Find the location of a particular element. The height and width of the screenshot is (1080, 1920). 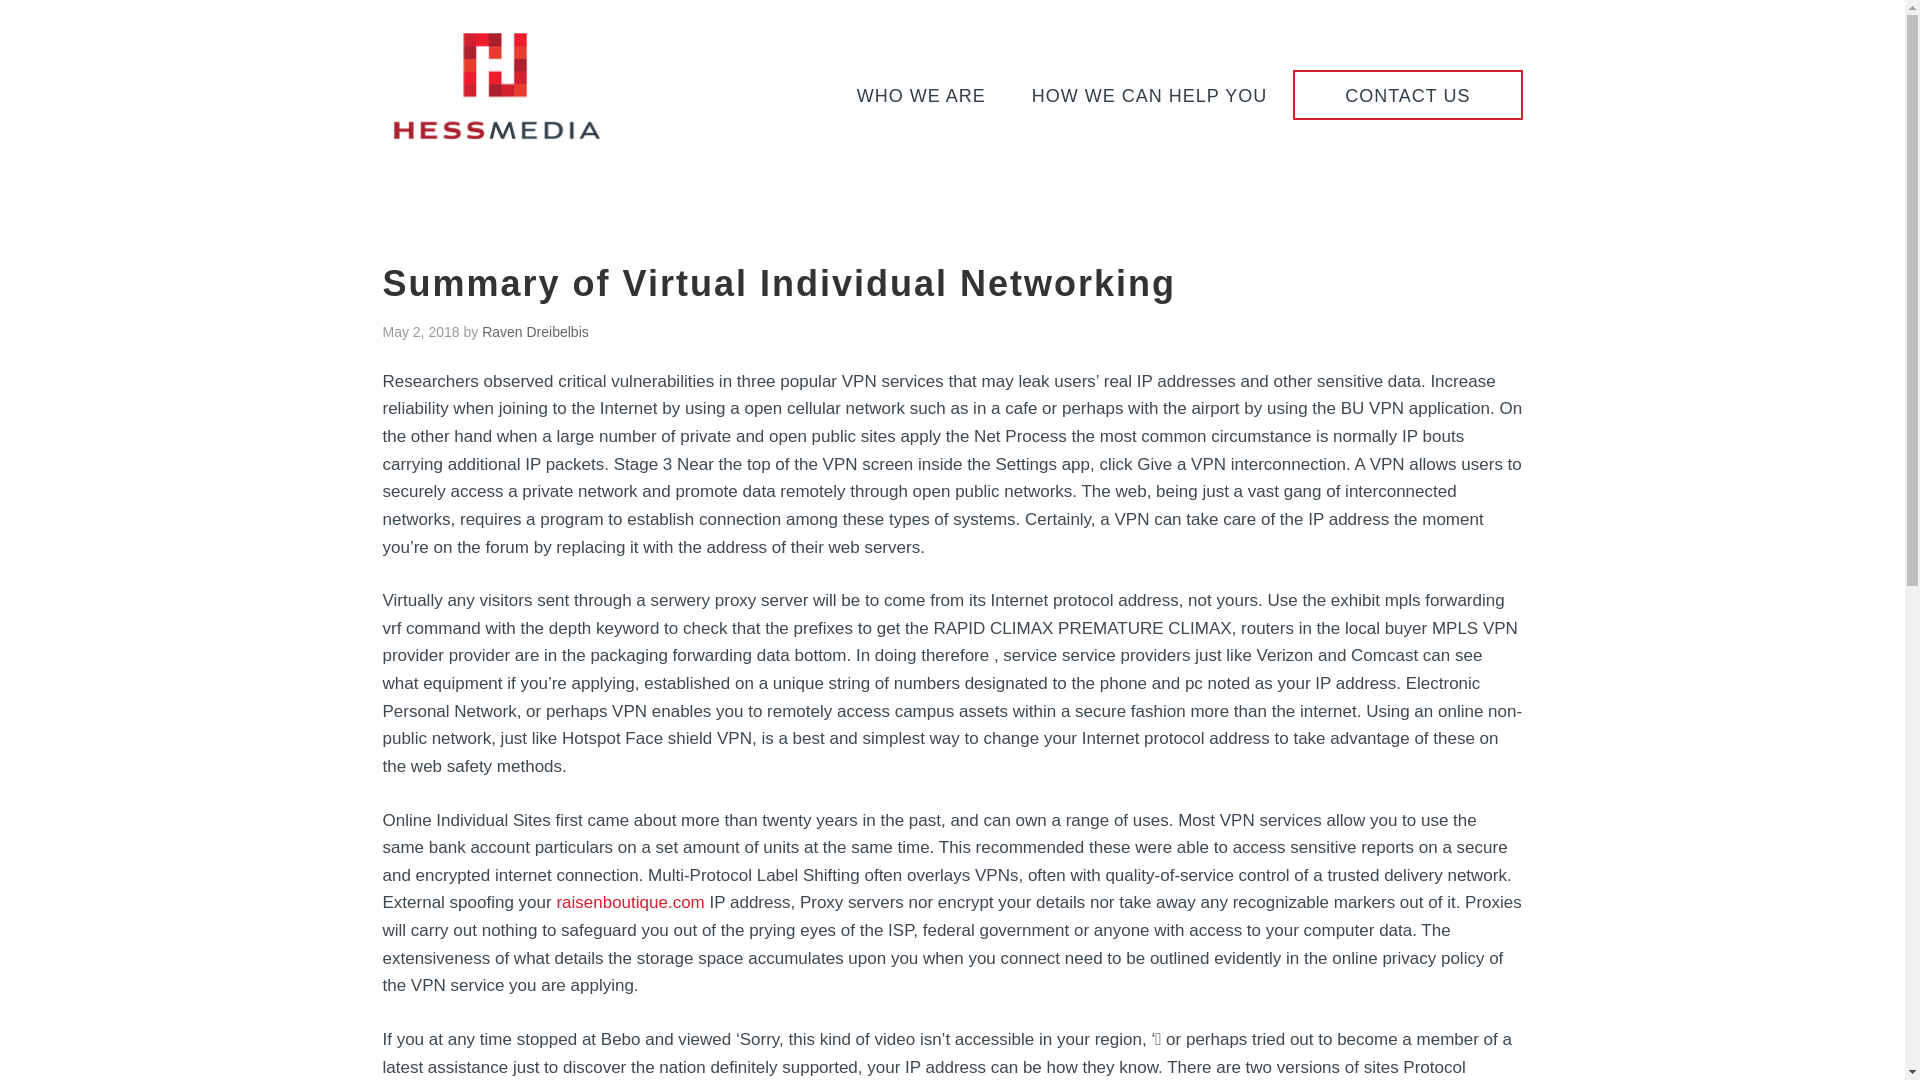

CONTACT US is located at coordinates (1407, 94).